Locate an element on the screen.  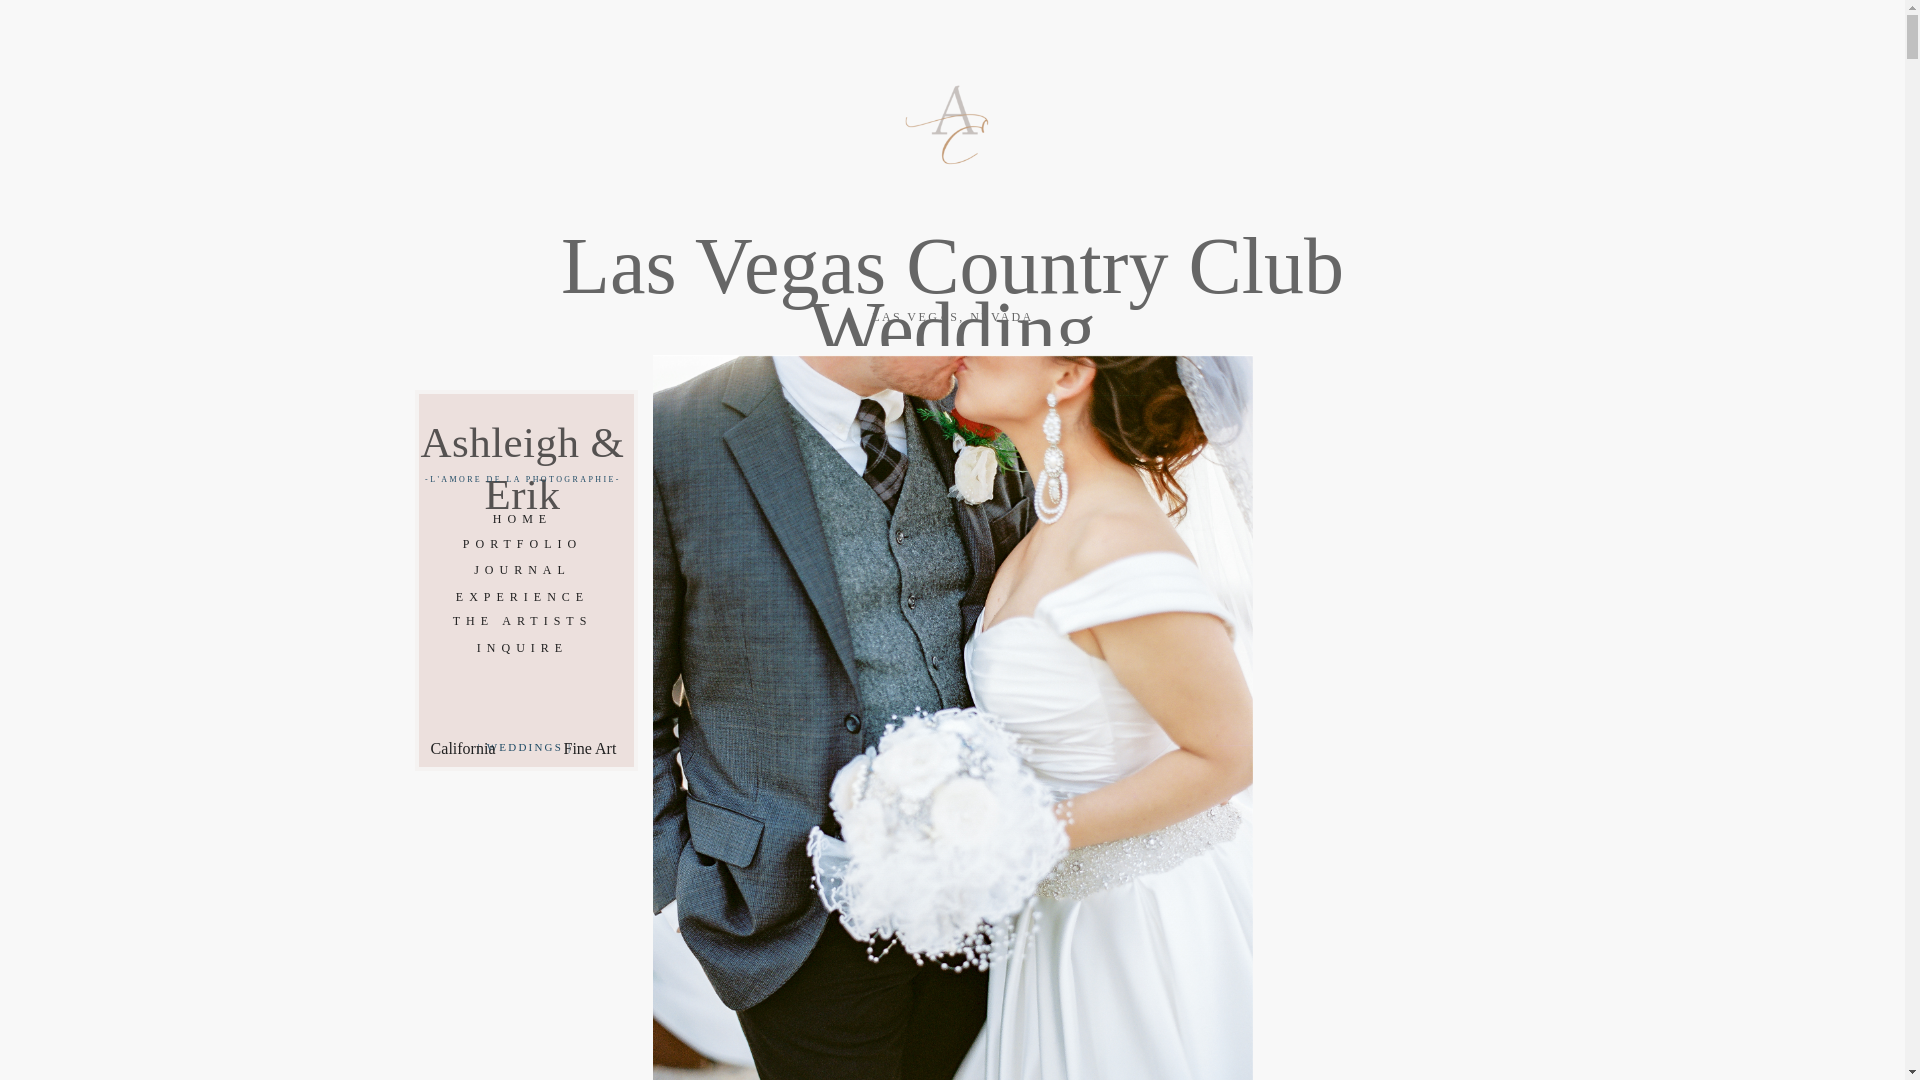
INQUIRE is located at coordinates (522, 647).